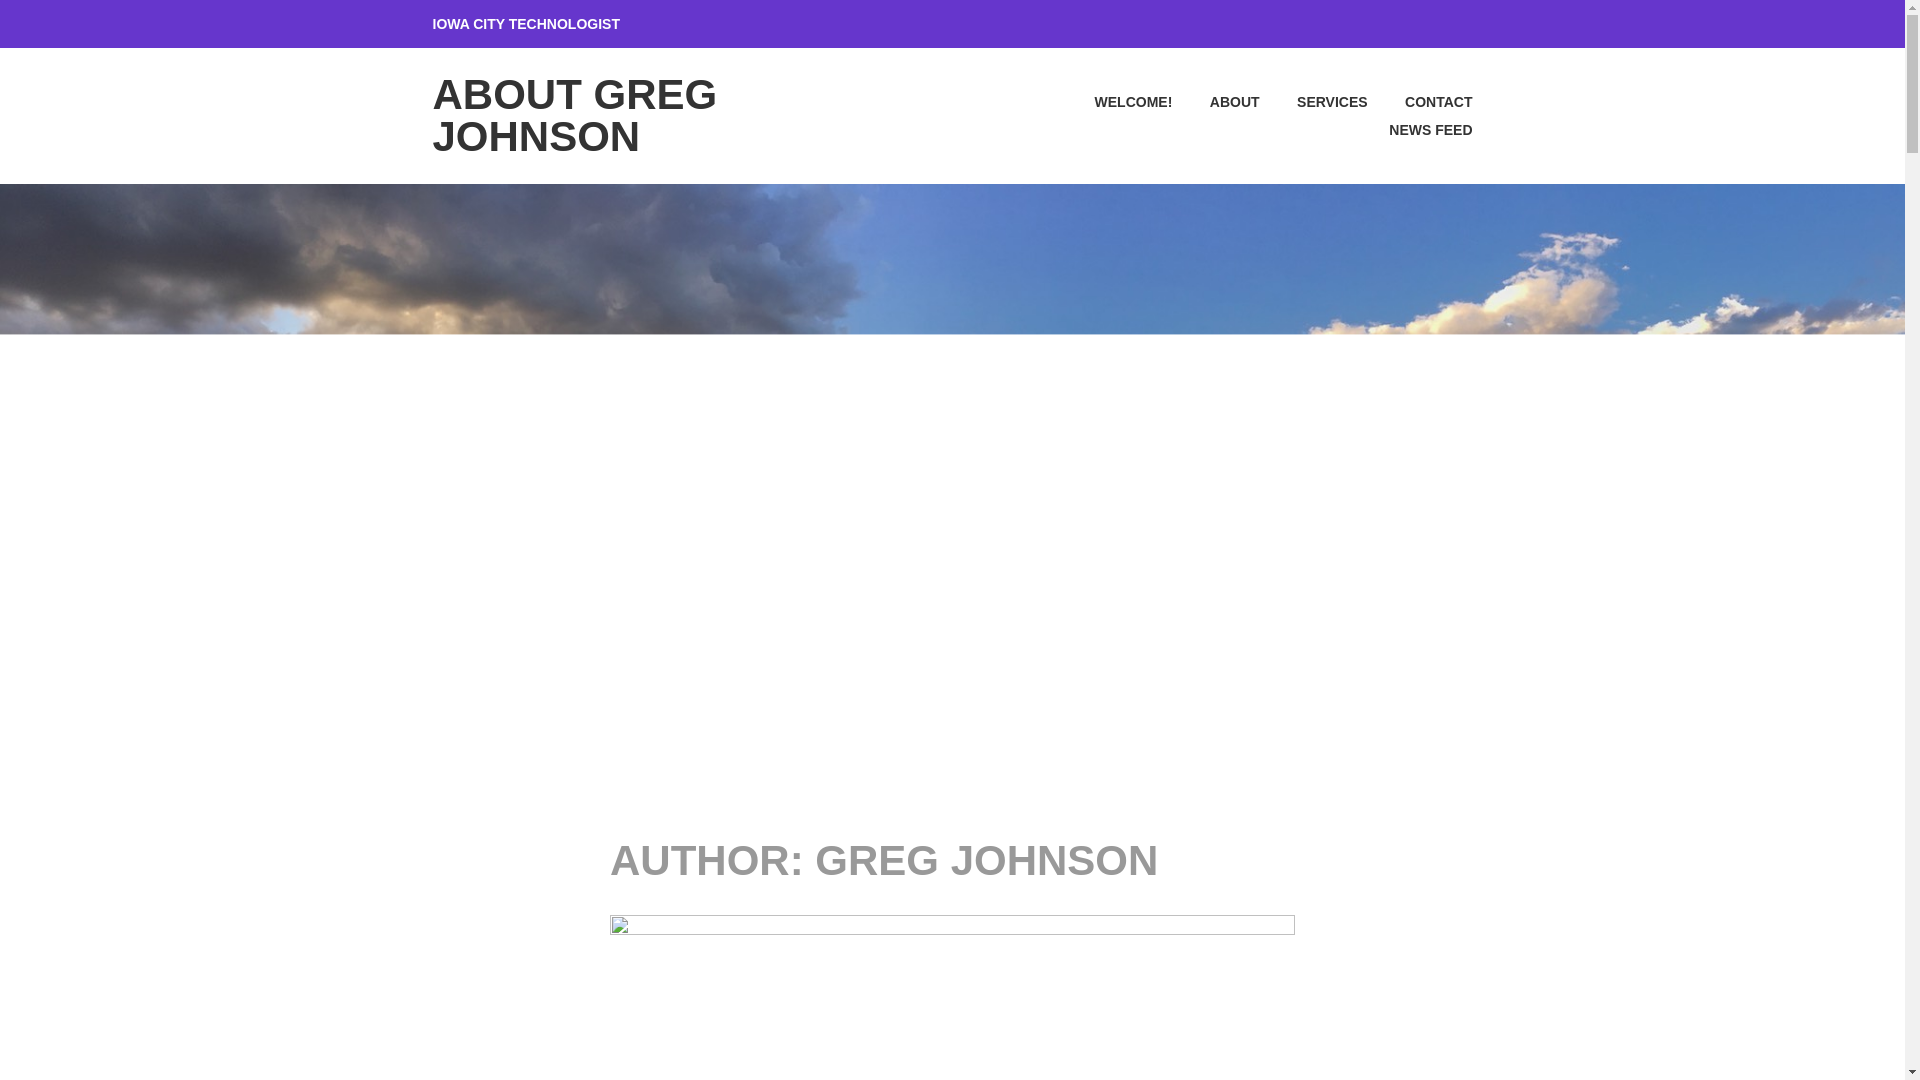 This screenshot has width=1920, height=1080. I want to click on WELCOME!, so click(1116, 101).